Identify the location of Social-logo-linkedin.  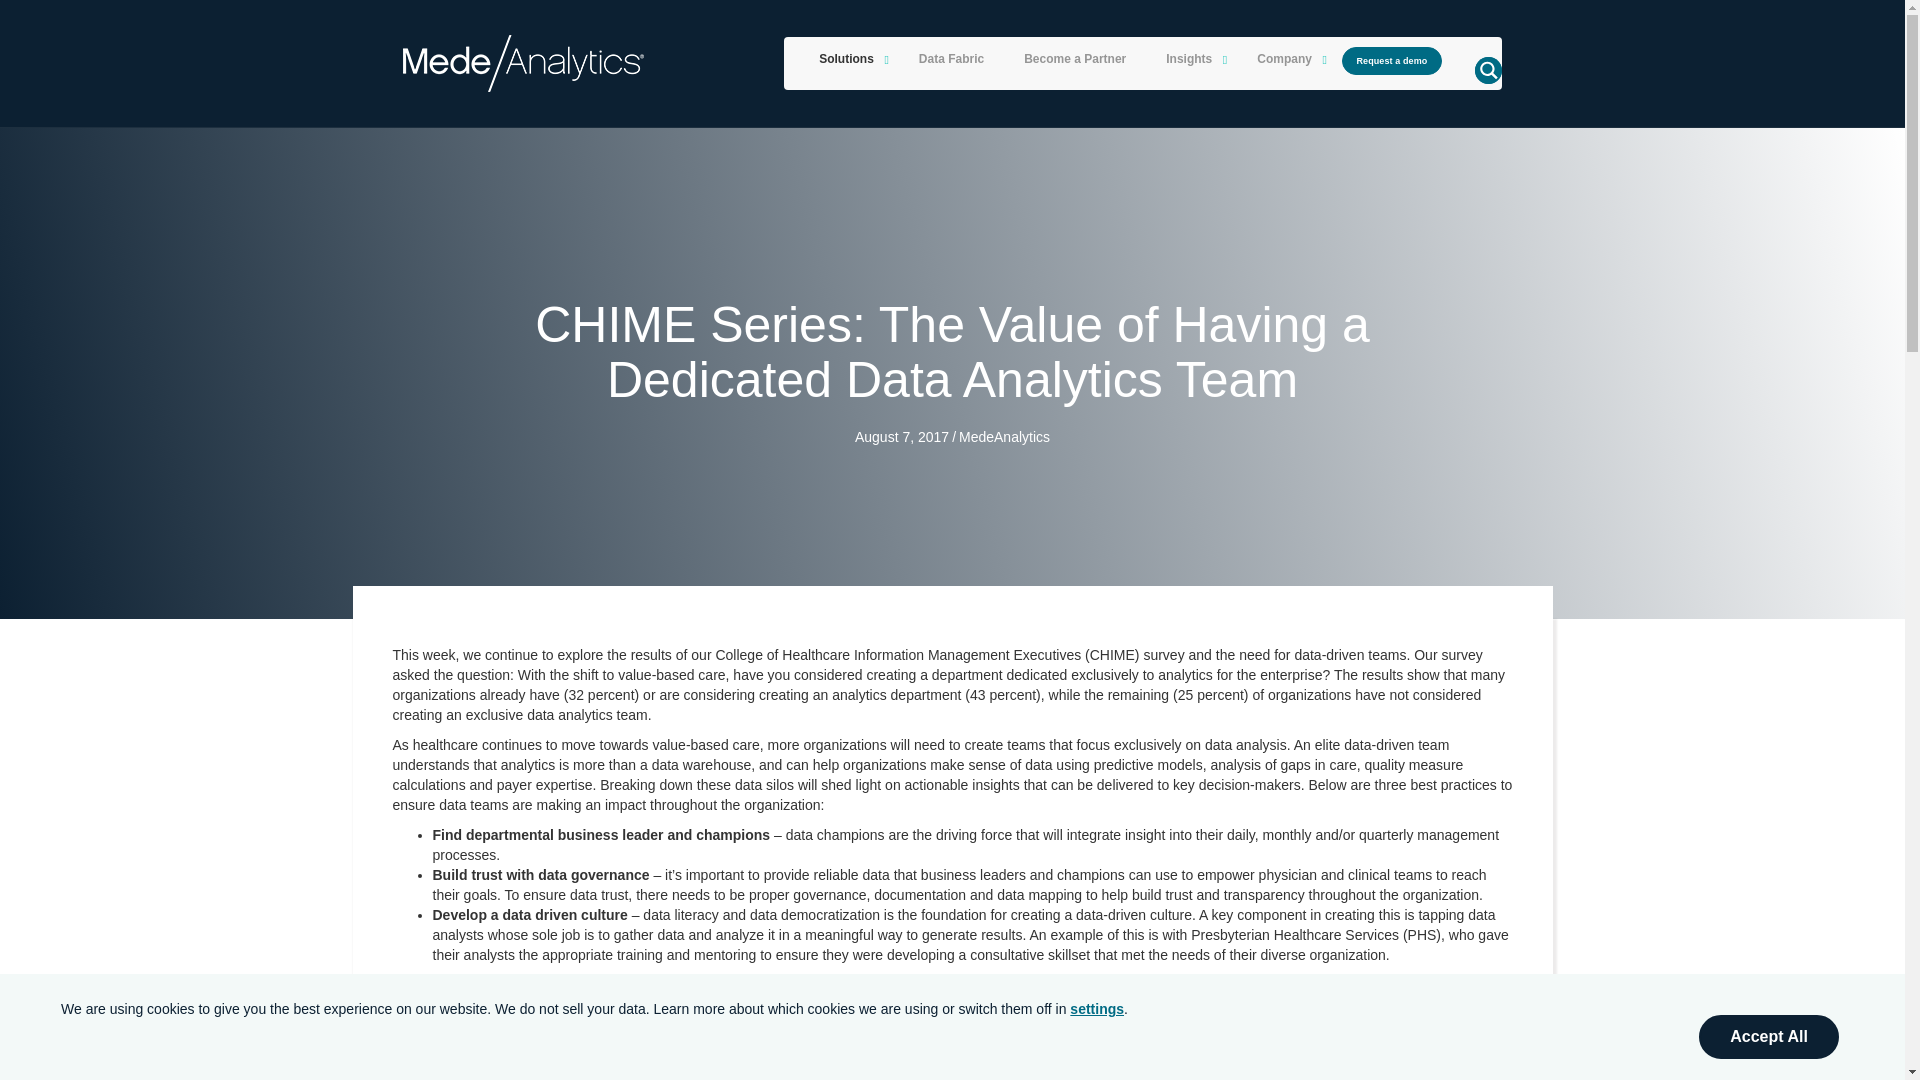
(476, 943).